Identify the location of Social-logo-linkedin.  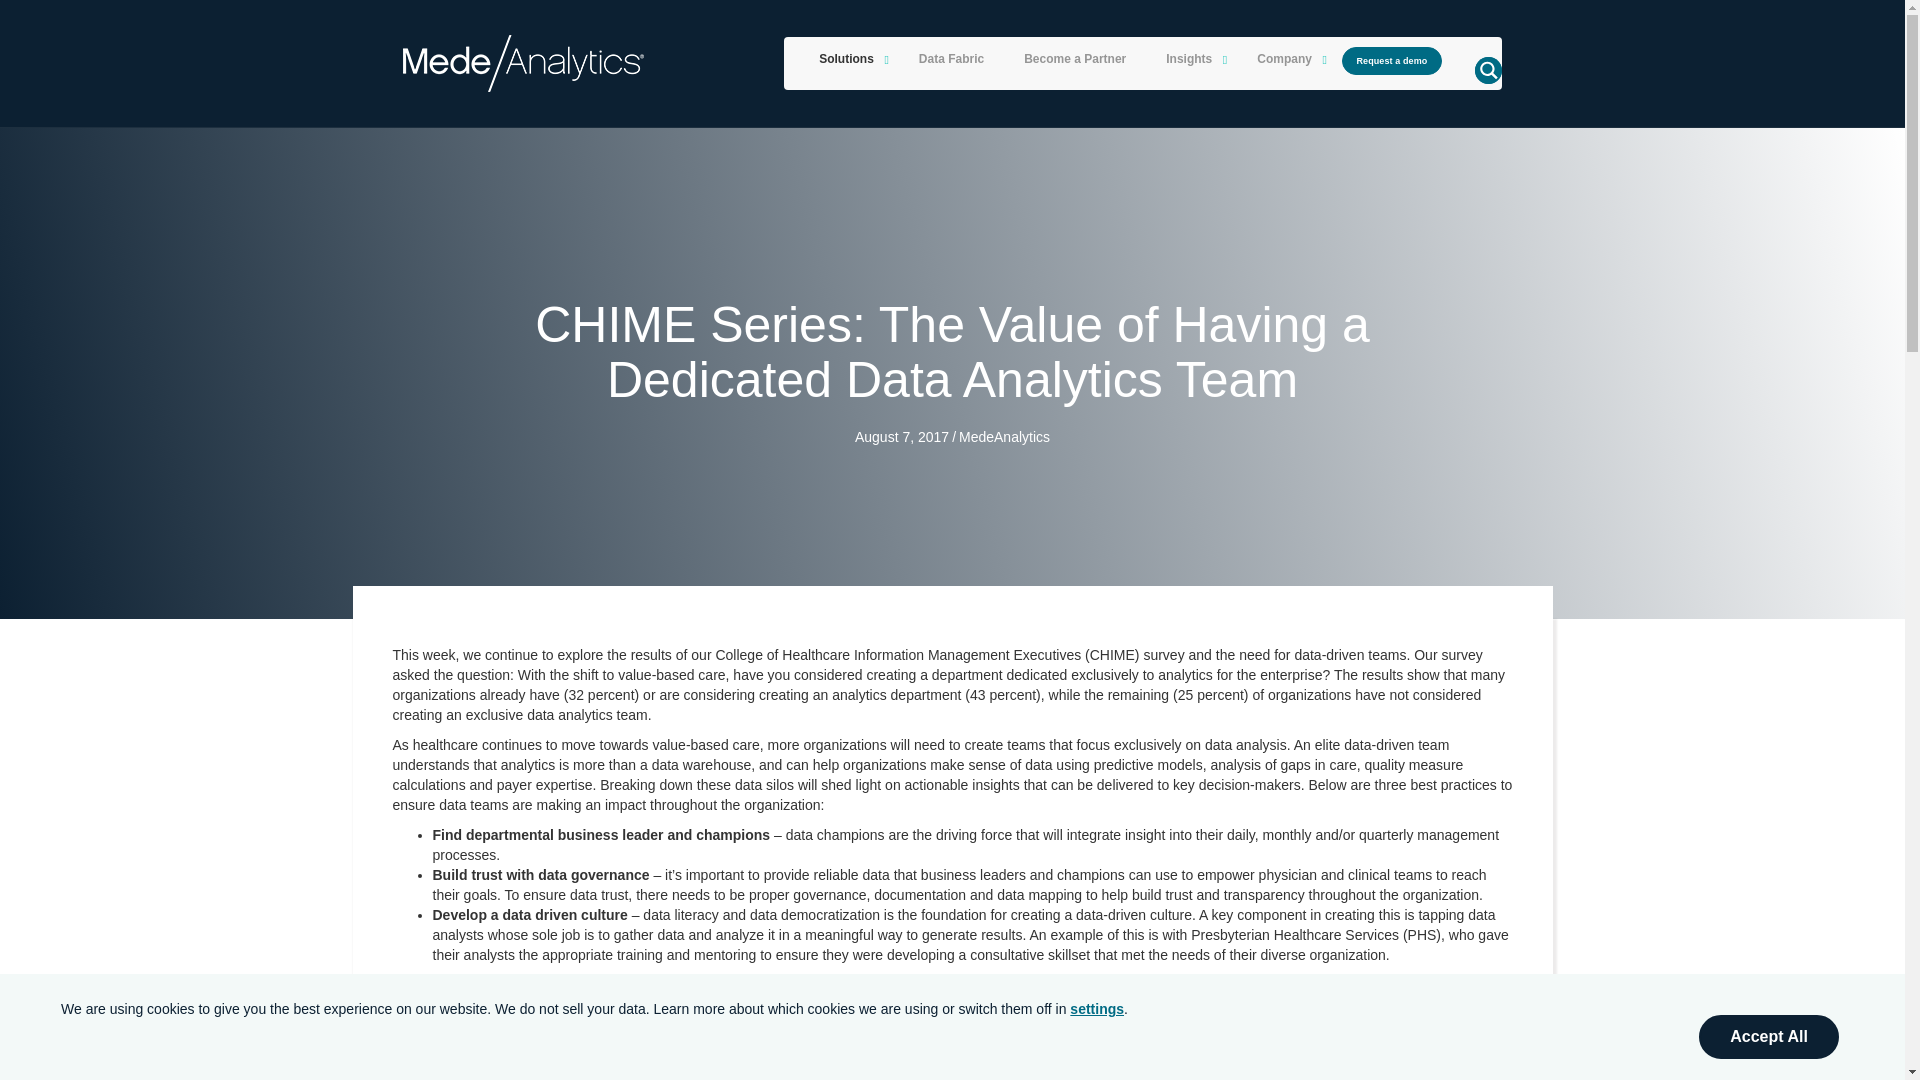
(476, 943).